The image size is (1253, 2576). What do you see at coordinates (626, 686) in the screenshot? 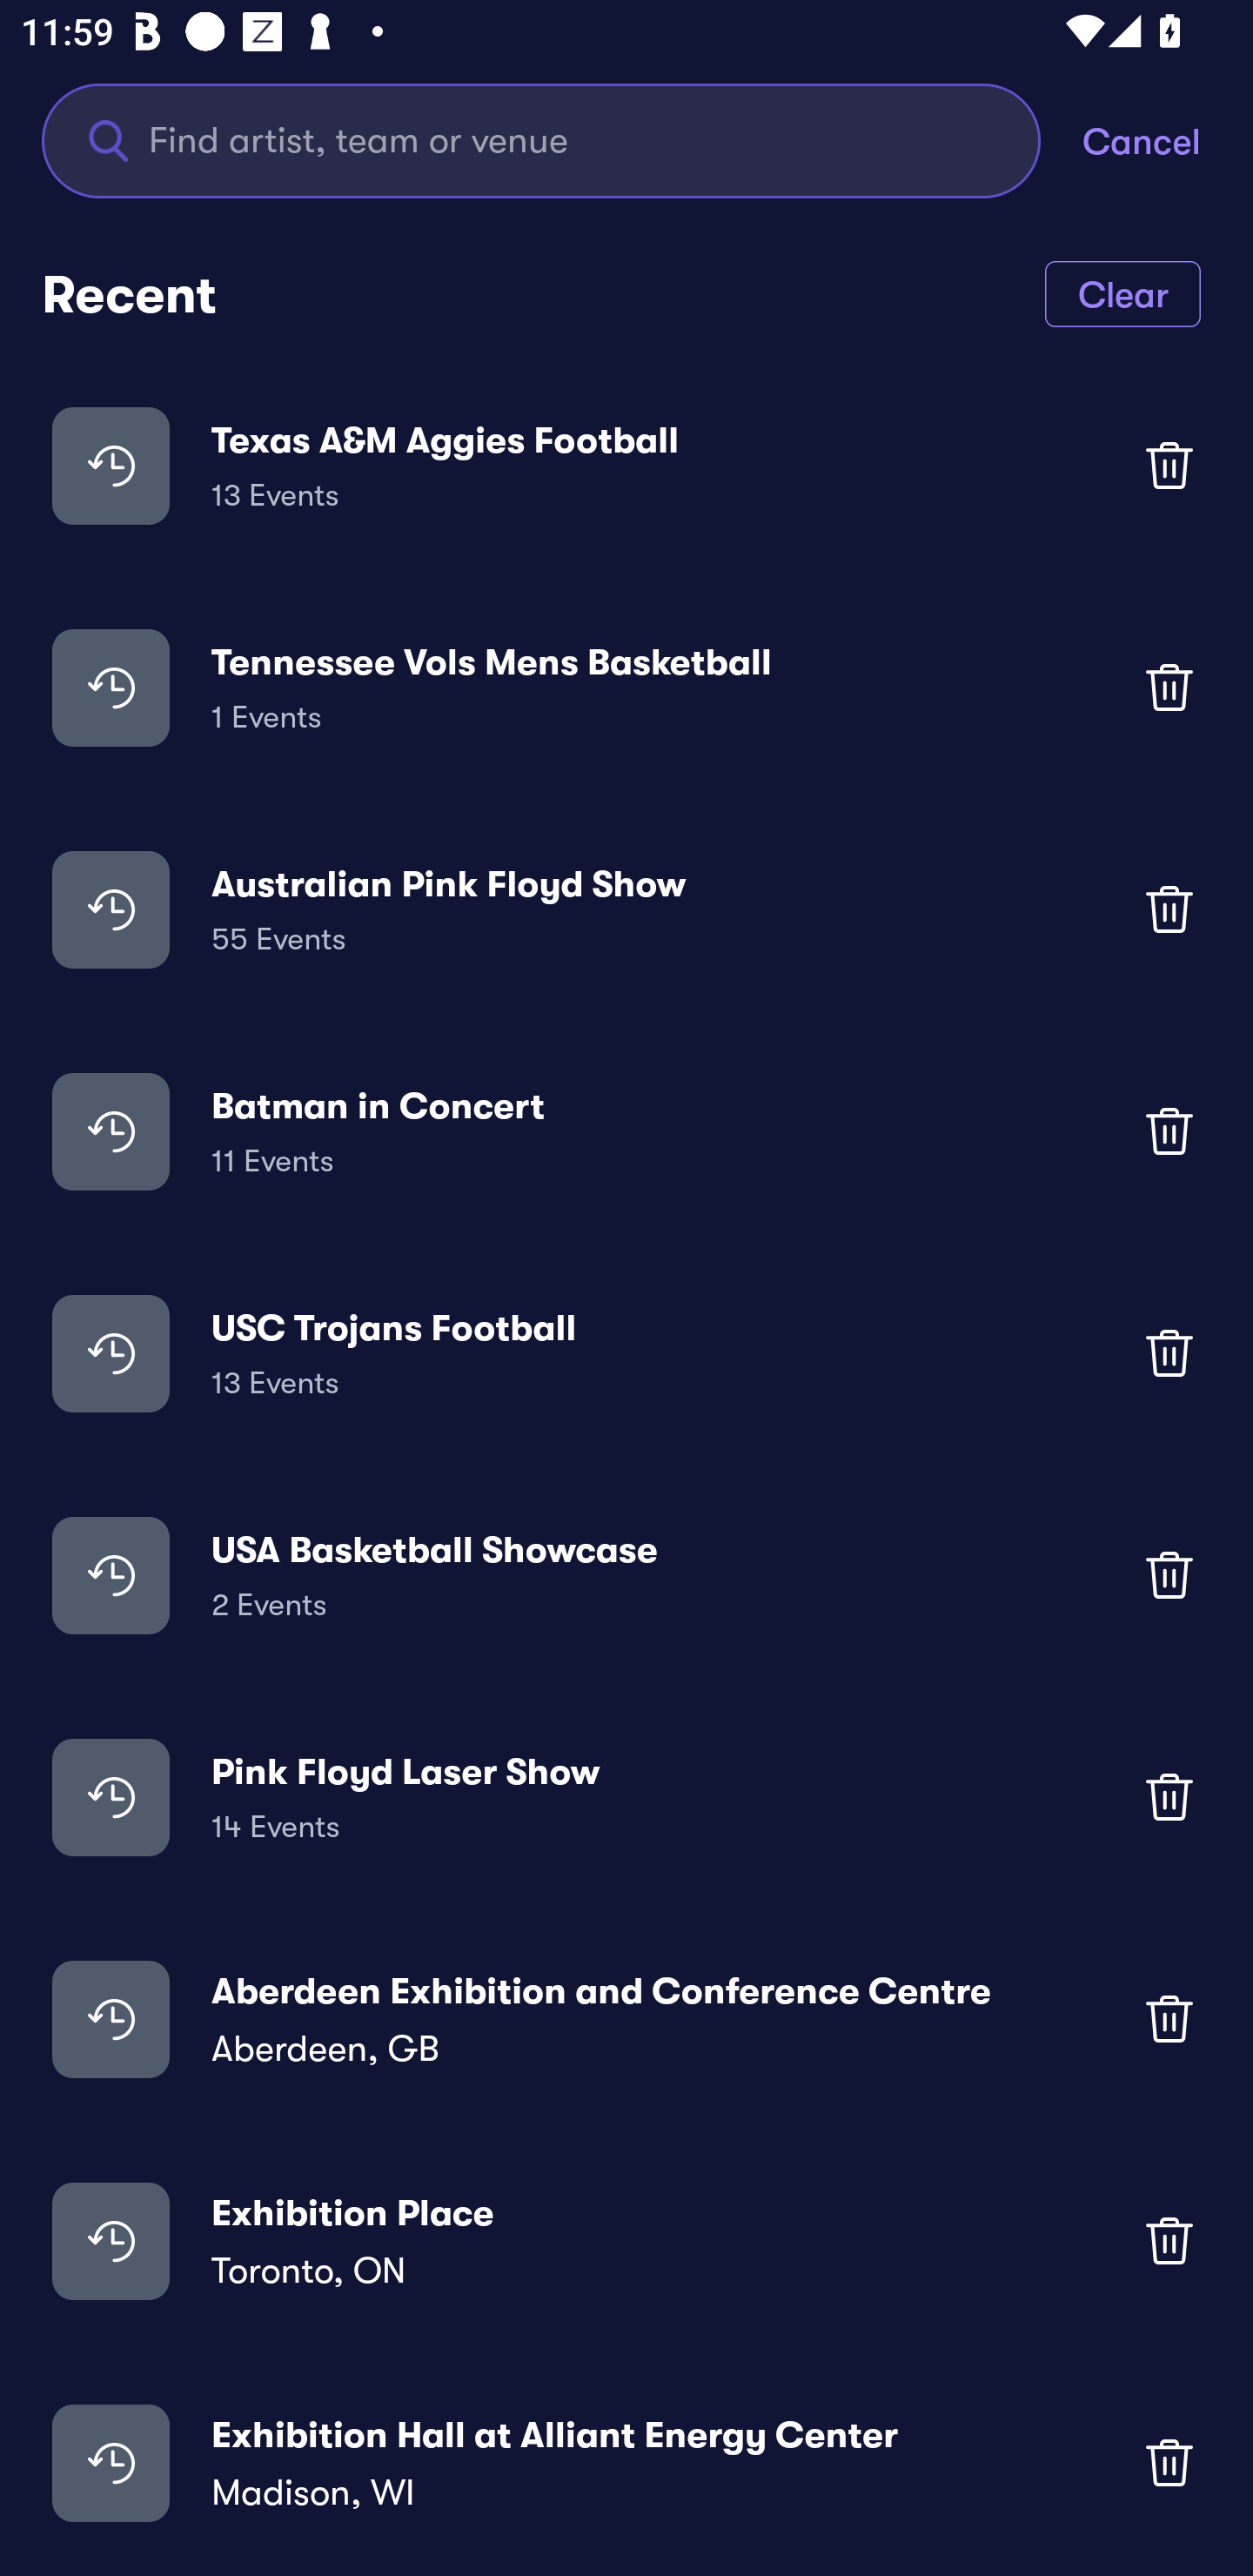
I see `Tennessee Vols Mens Basketball 1 Events` at bounding box center [626, 686].